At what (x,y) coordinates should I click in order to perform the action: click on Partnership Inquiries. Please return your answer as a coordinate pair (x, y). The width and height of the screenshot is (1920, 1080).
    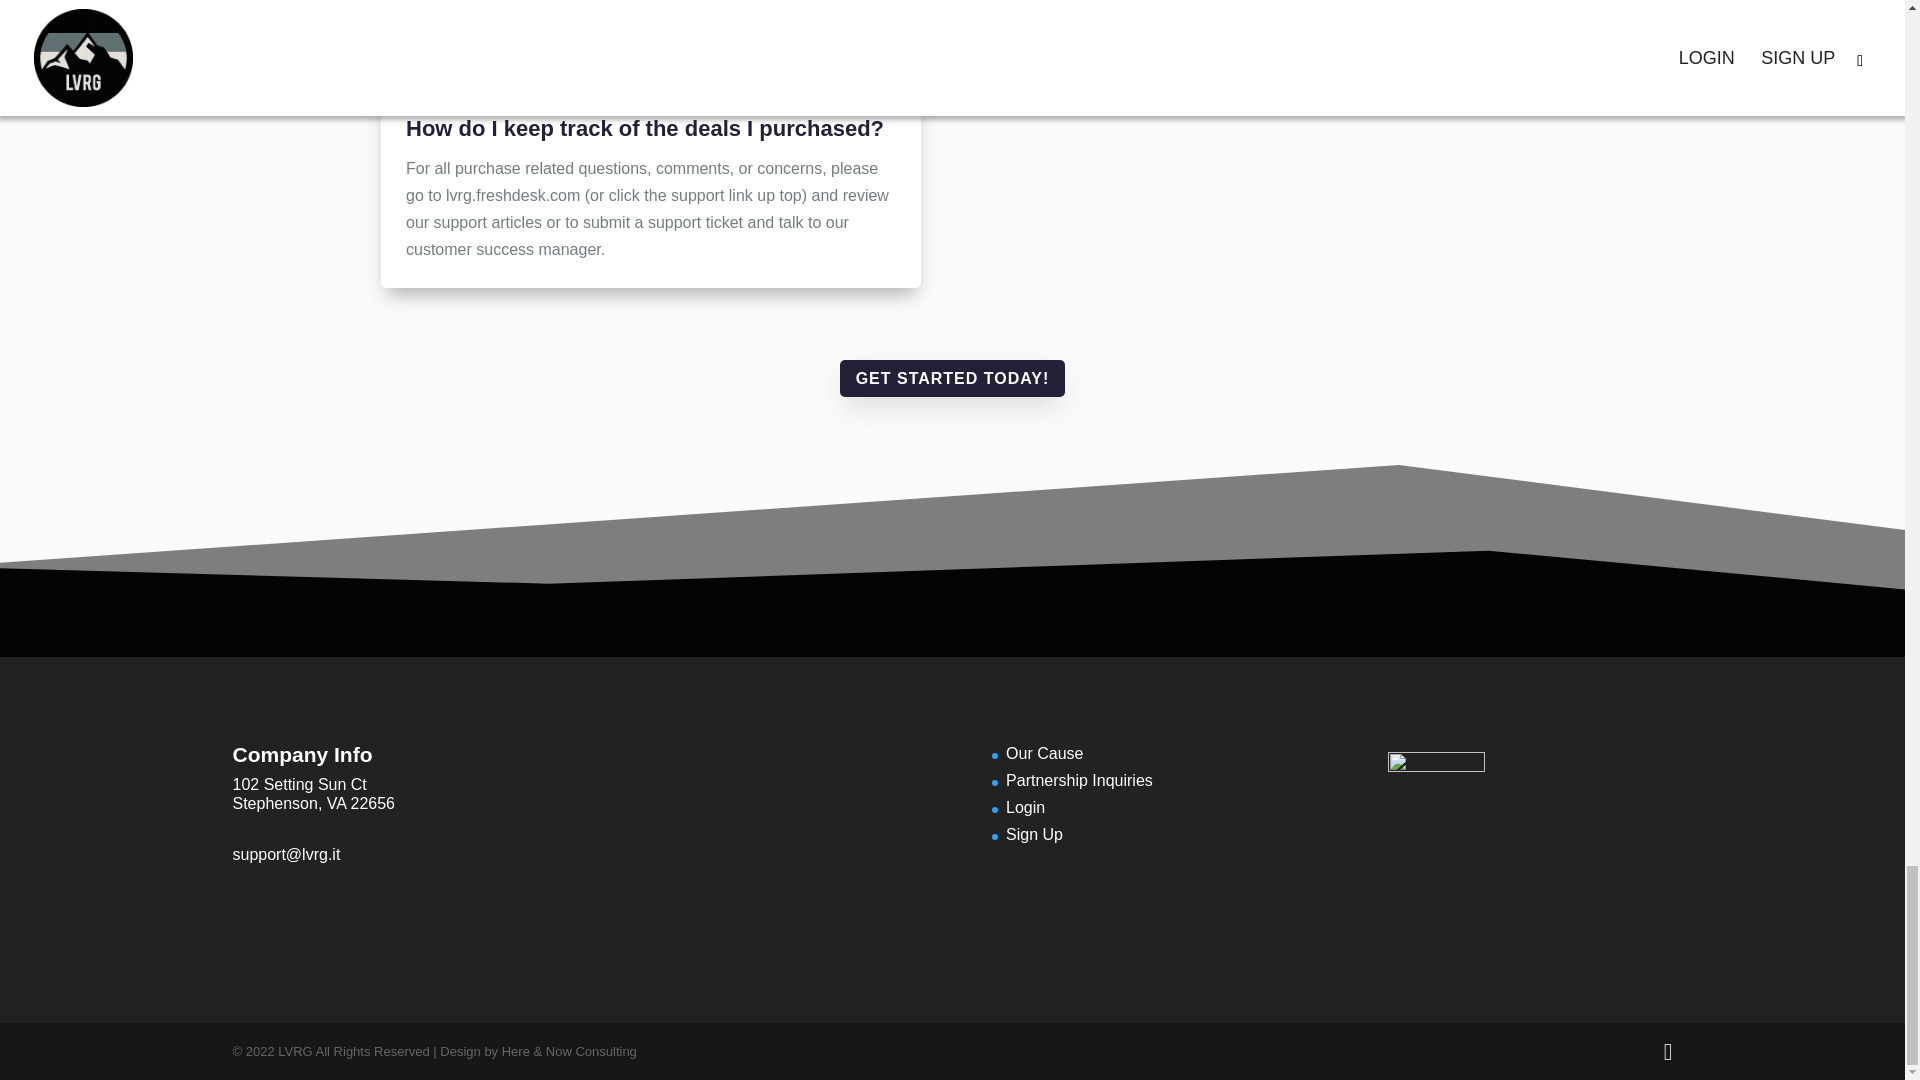
    Looking at the image, I should click on (1080, 780).